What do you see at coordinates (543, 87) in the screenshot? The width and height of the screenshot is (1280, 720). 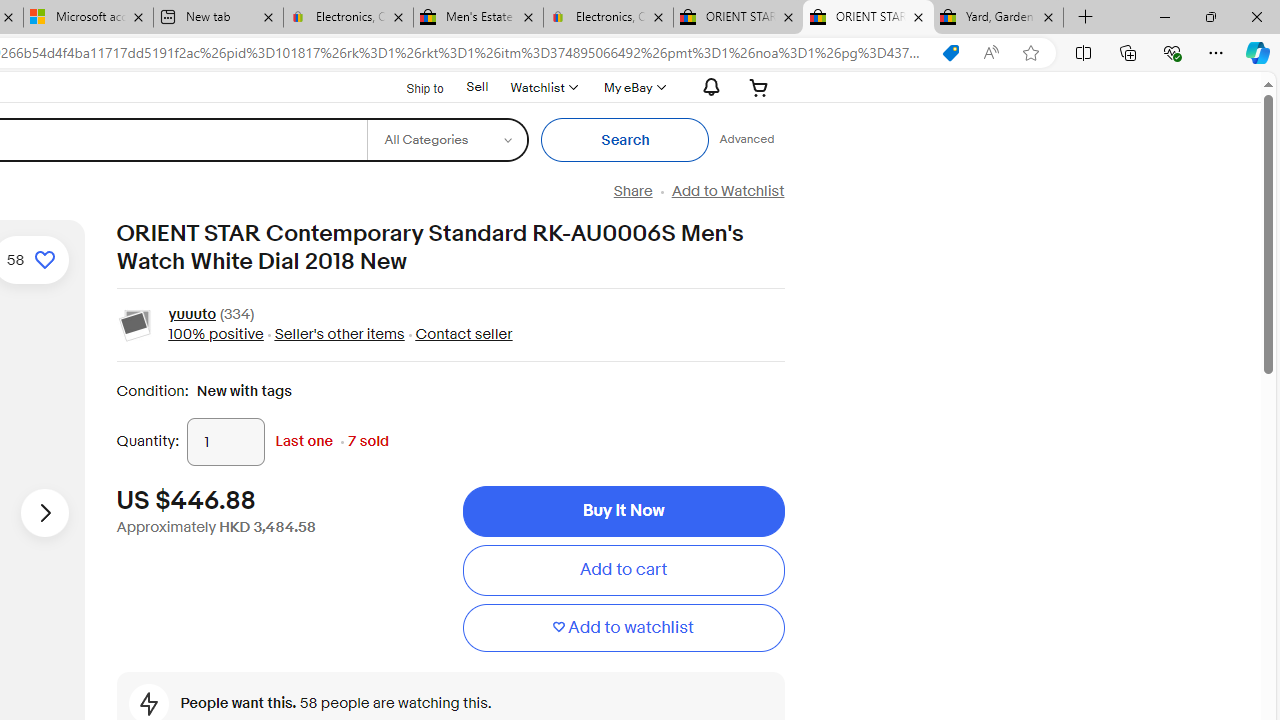 I see `Watchlist` at bounding box center [543, 87].